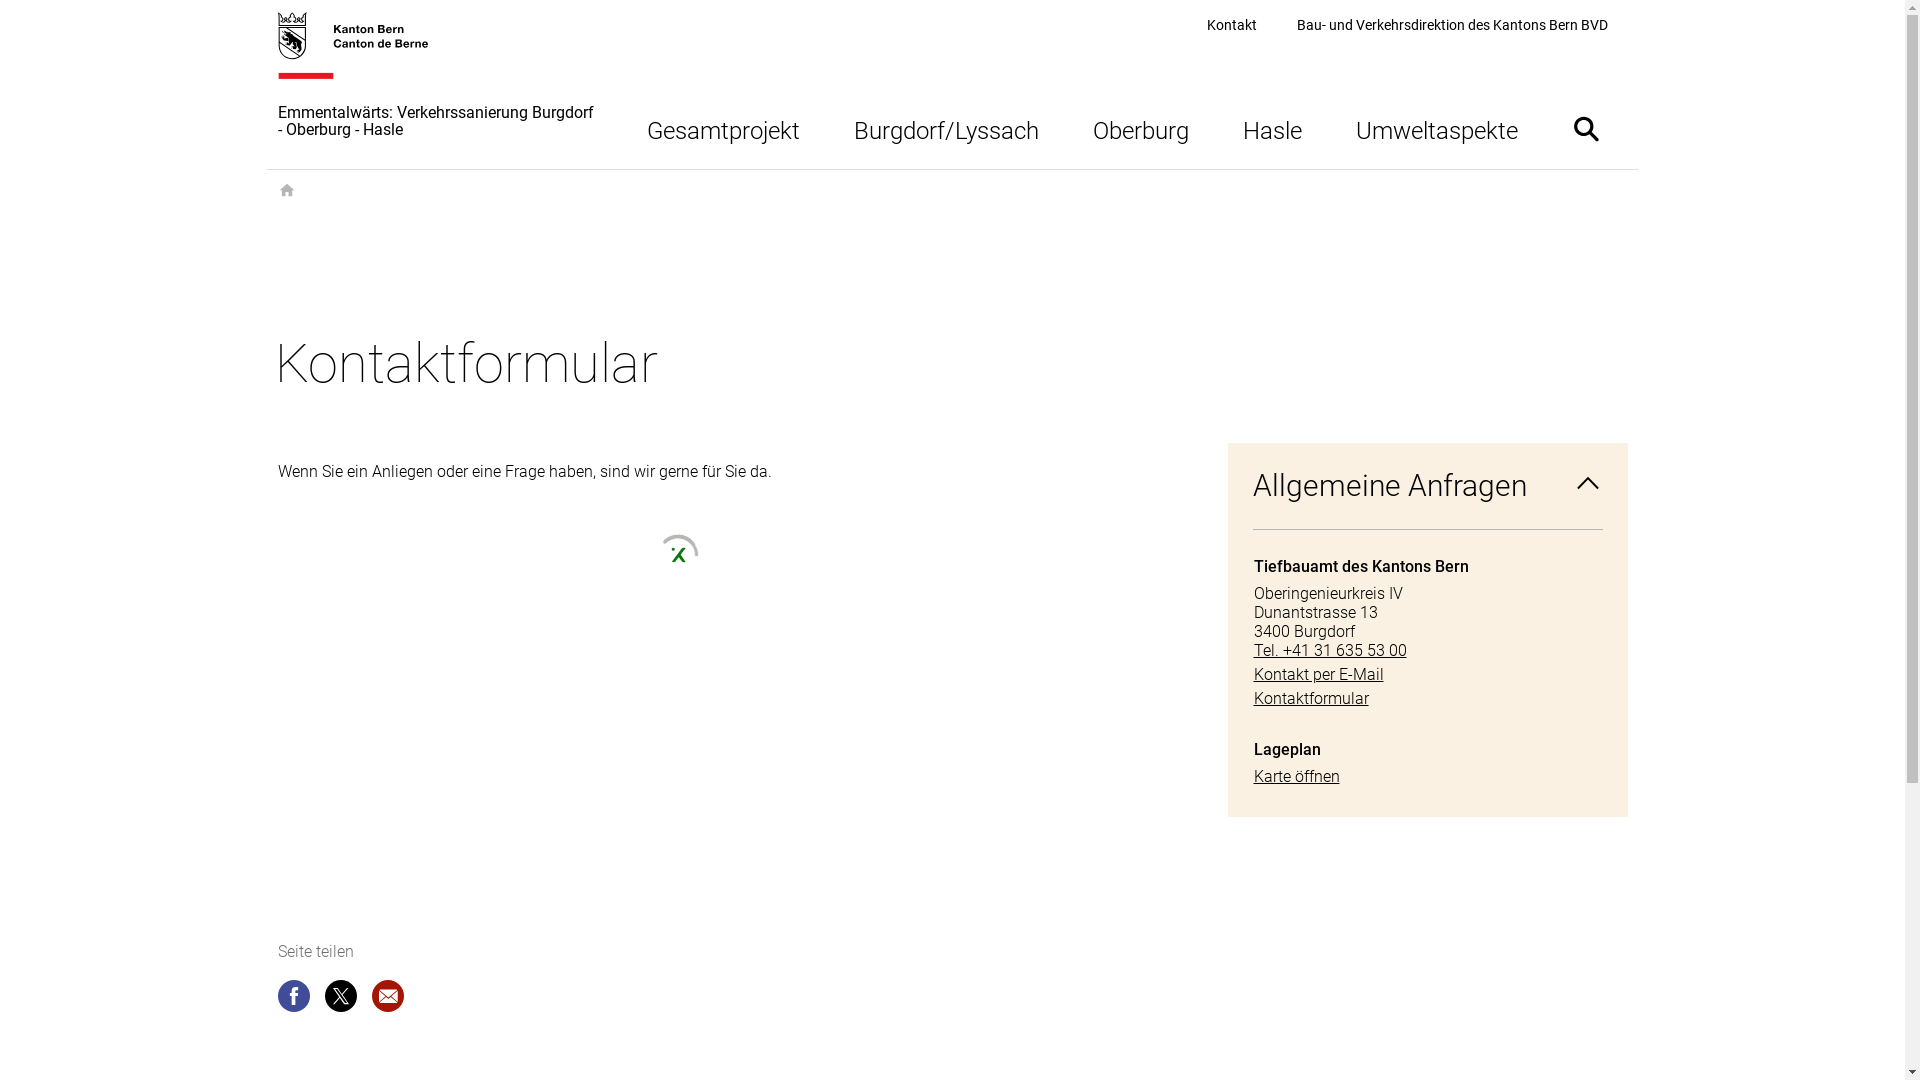  What do you see at coordinates (1428, 674) in the screenshot?
I see `Kontakt per E-Mail` at bounding box center [1428, 674].